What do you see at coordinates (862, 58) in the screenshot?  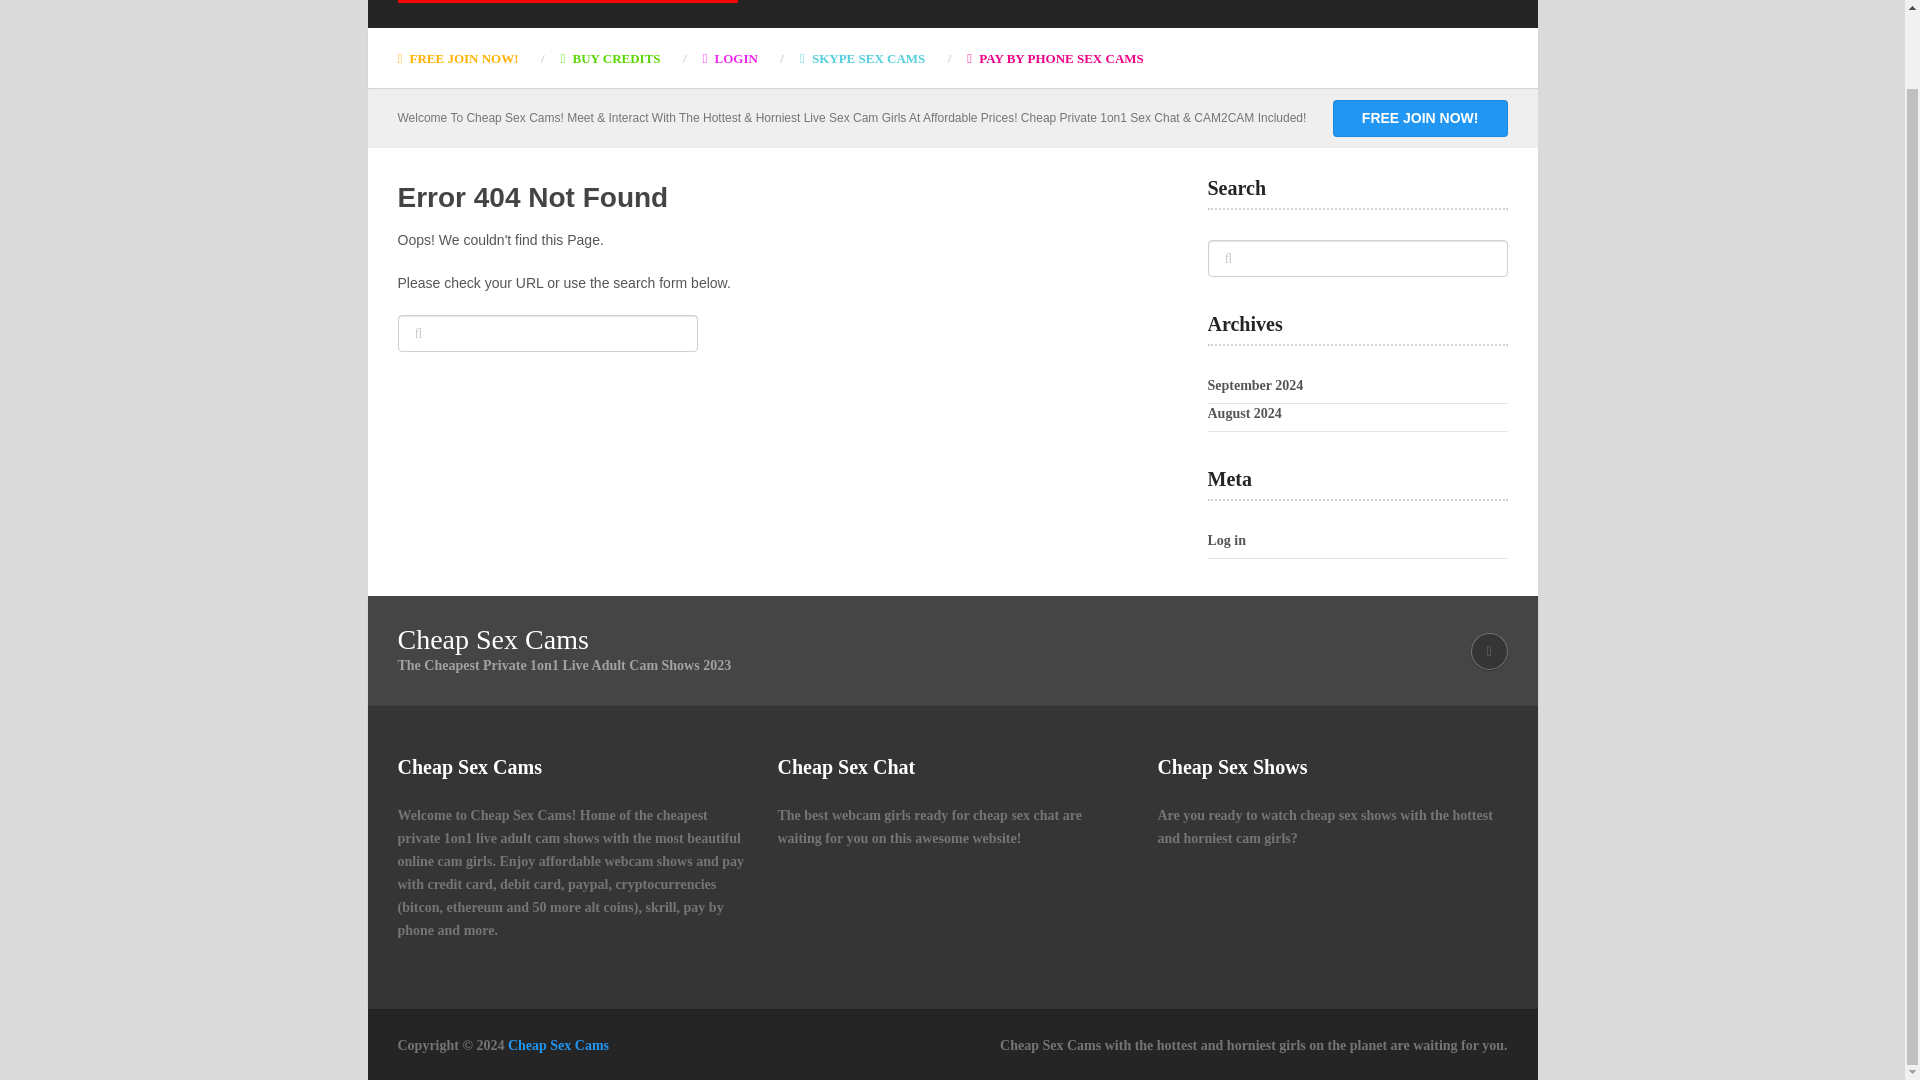 I see `SKYPE SEX CAMS` at bounding box center [862, 58].